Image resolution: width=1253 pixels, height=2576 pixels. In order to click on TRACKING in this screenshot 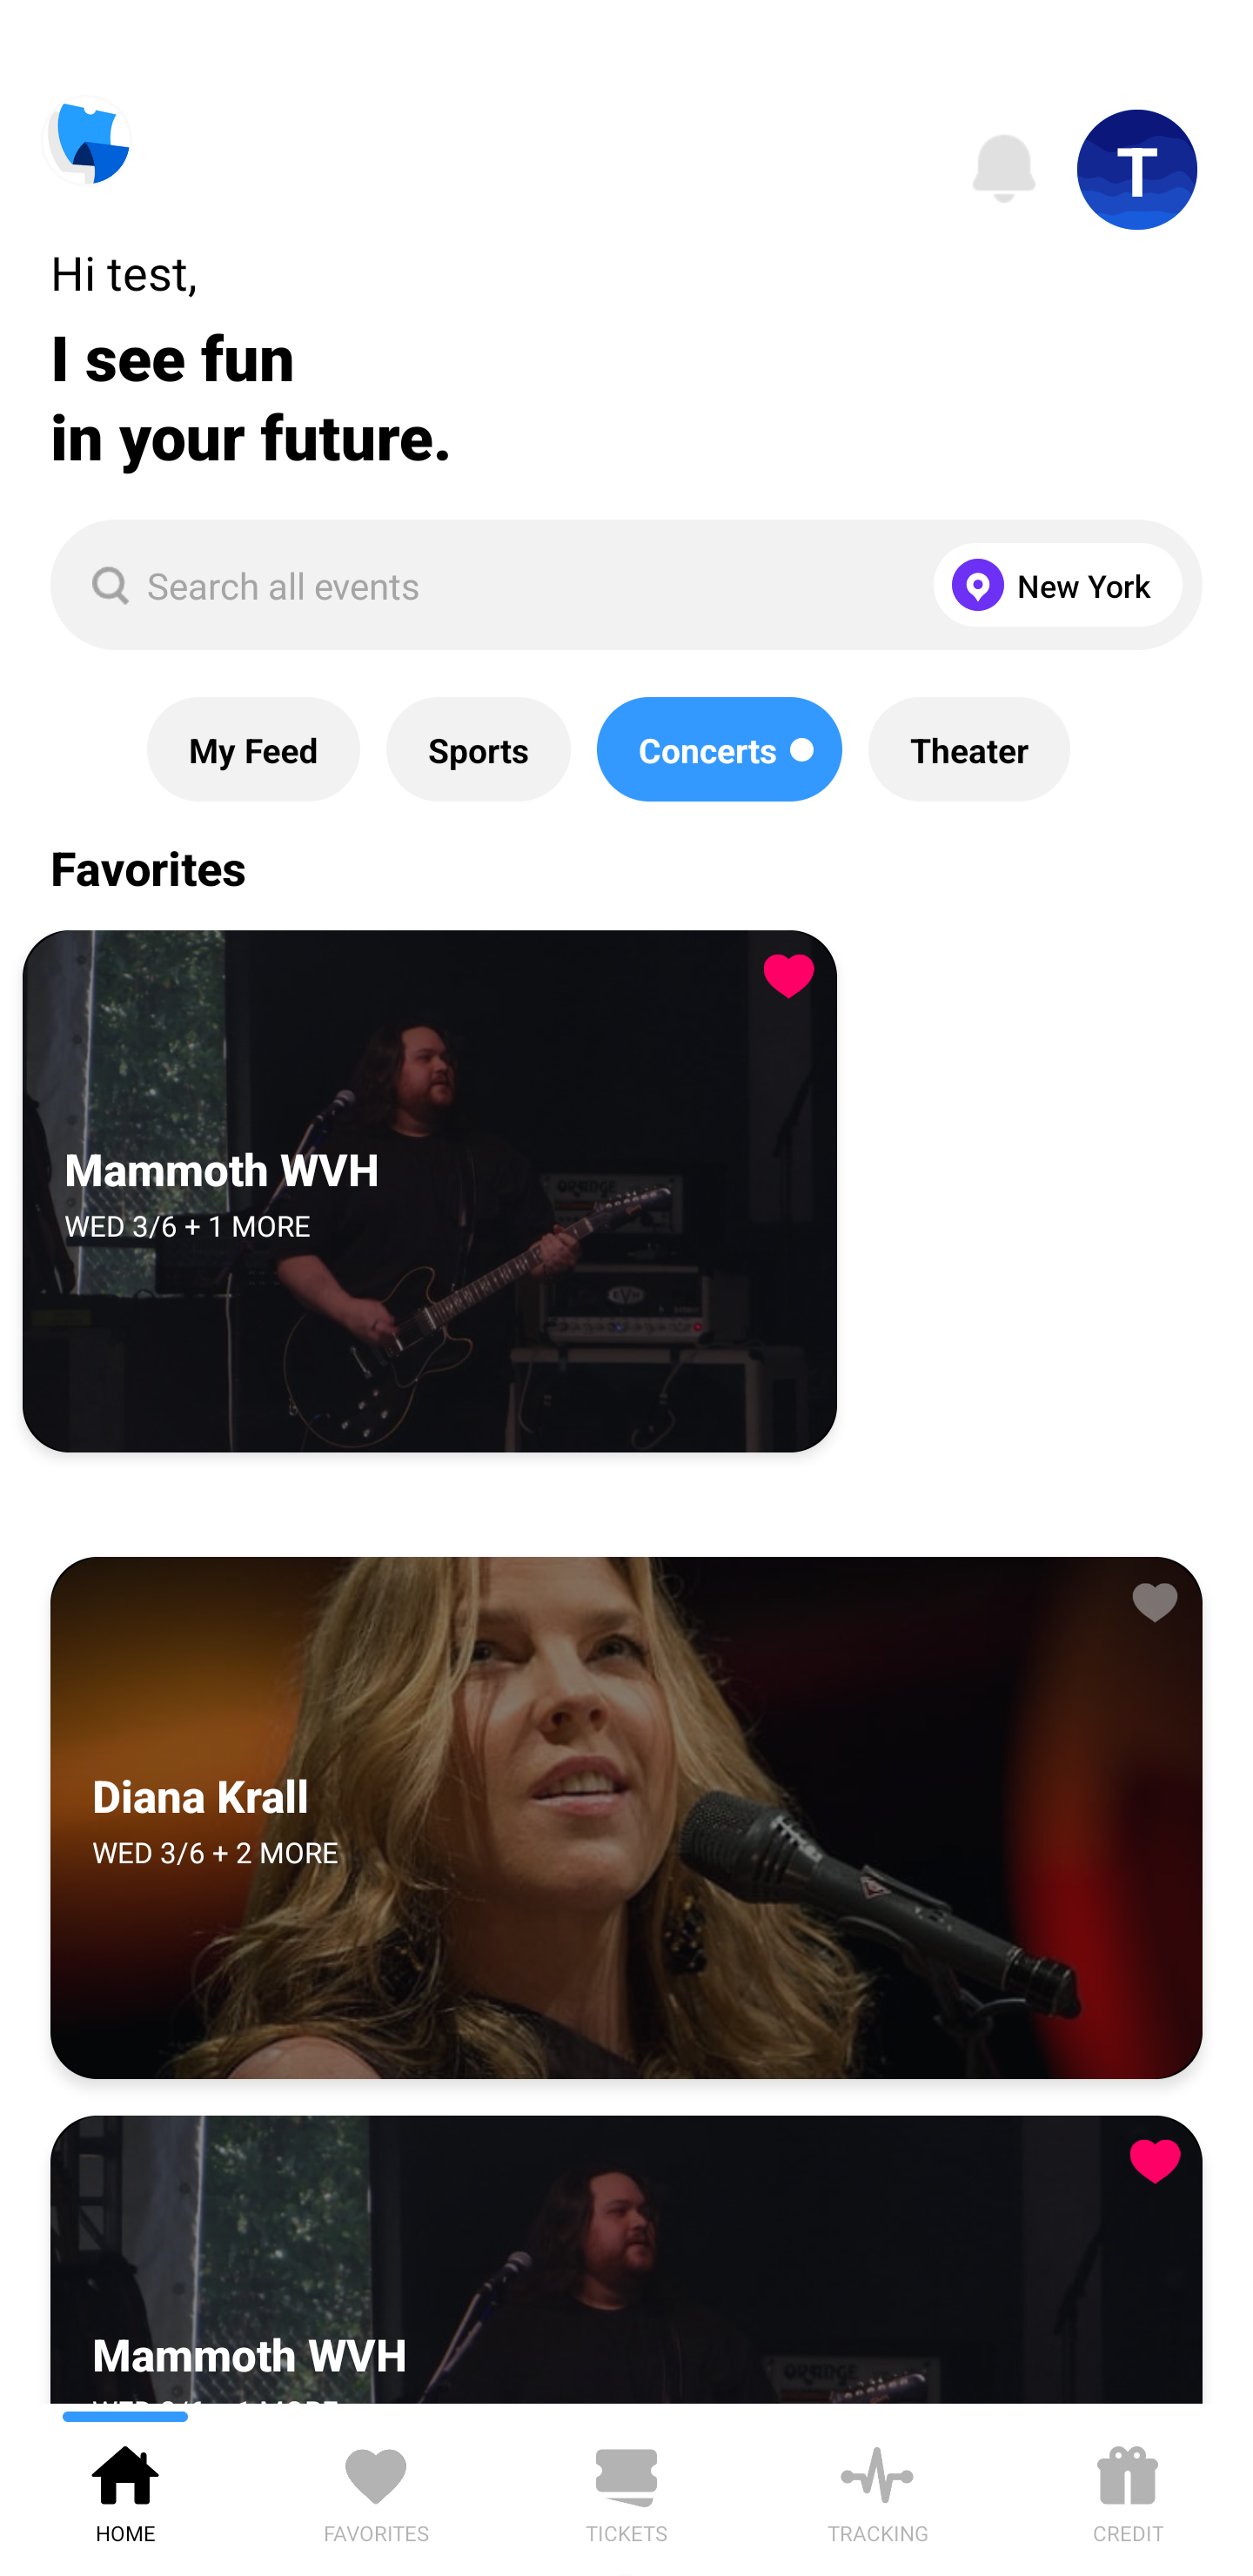, I will do `click(877, 2489)`.